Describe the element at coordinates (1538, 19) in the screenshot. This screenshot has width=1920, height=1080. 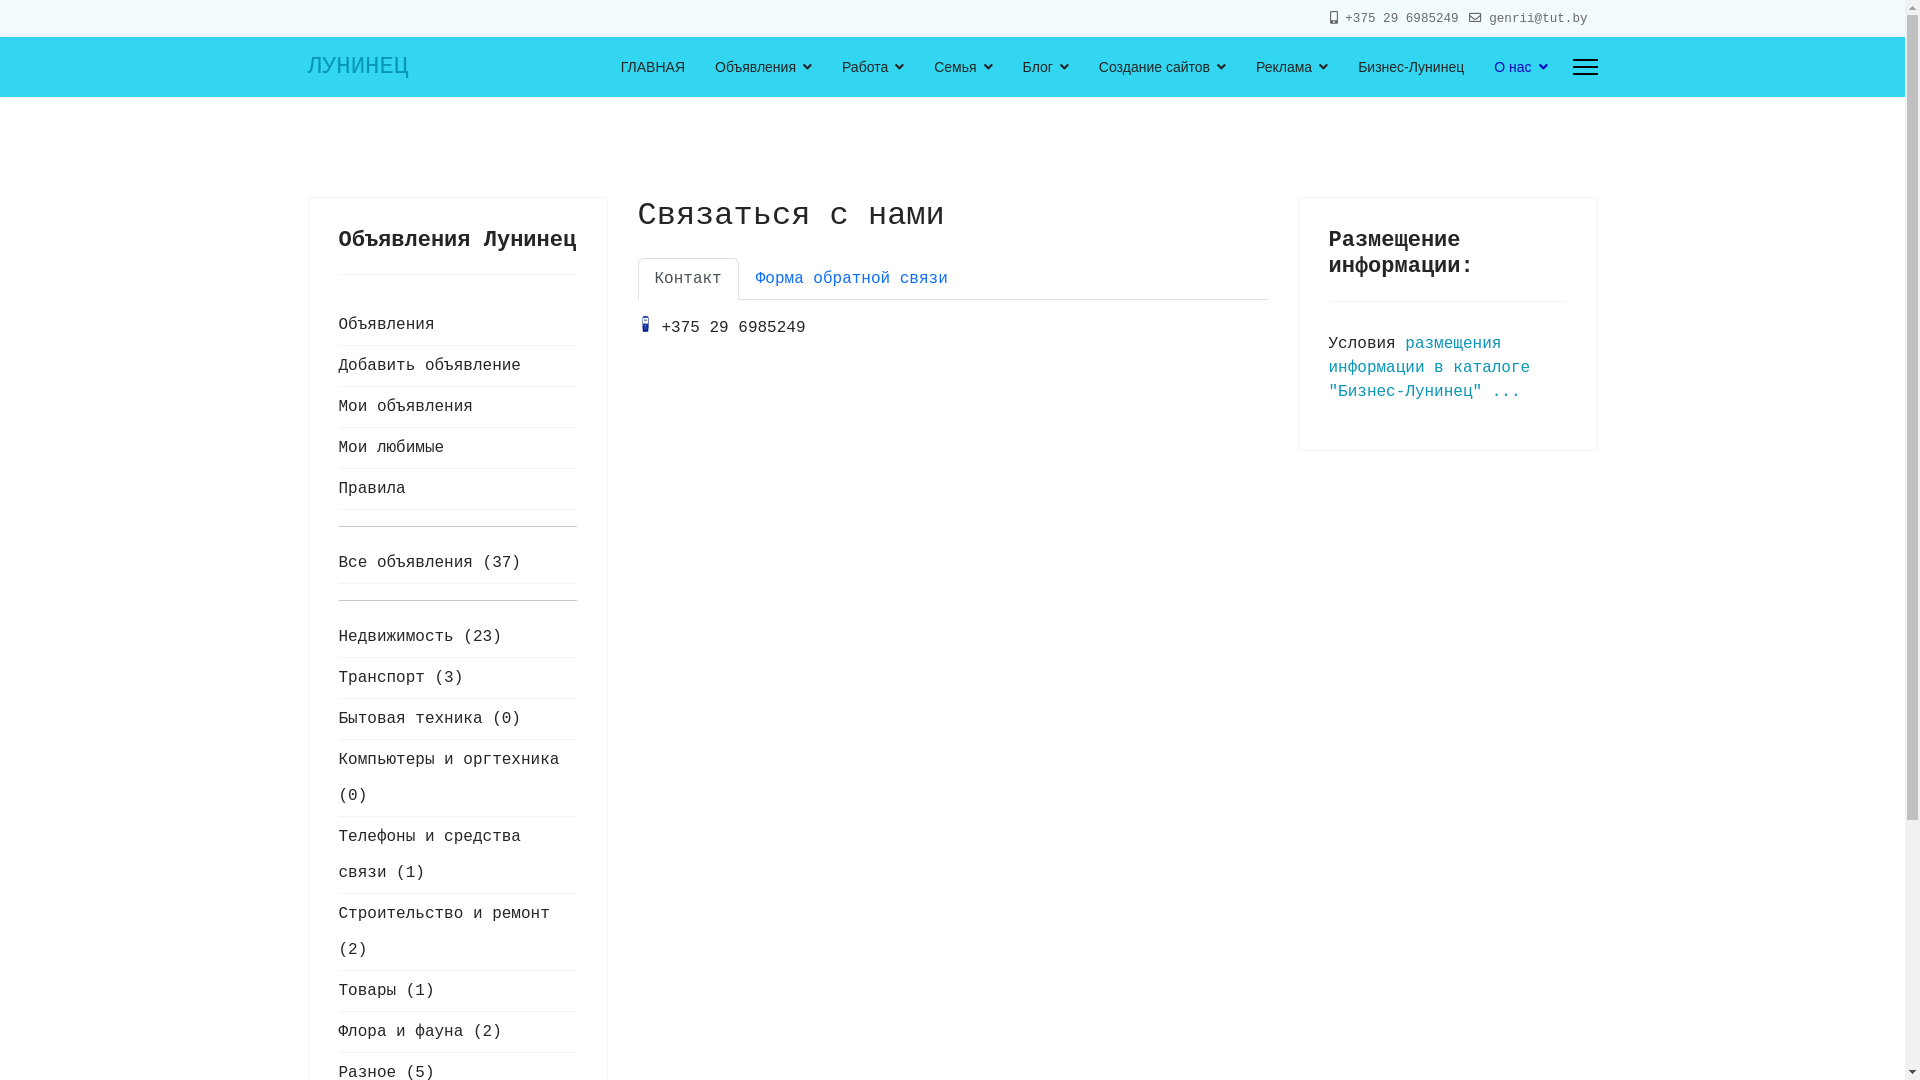
I see `genrii@tut.by` at that location.